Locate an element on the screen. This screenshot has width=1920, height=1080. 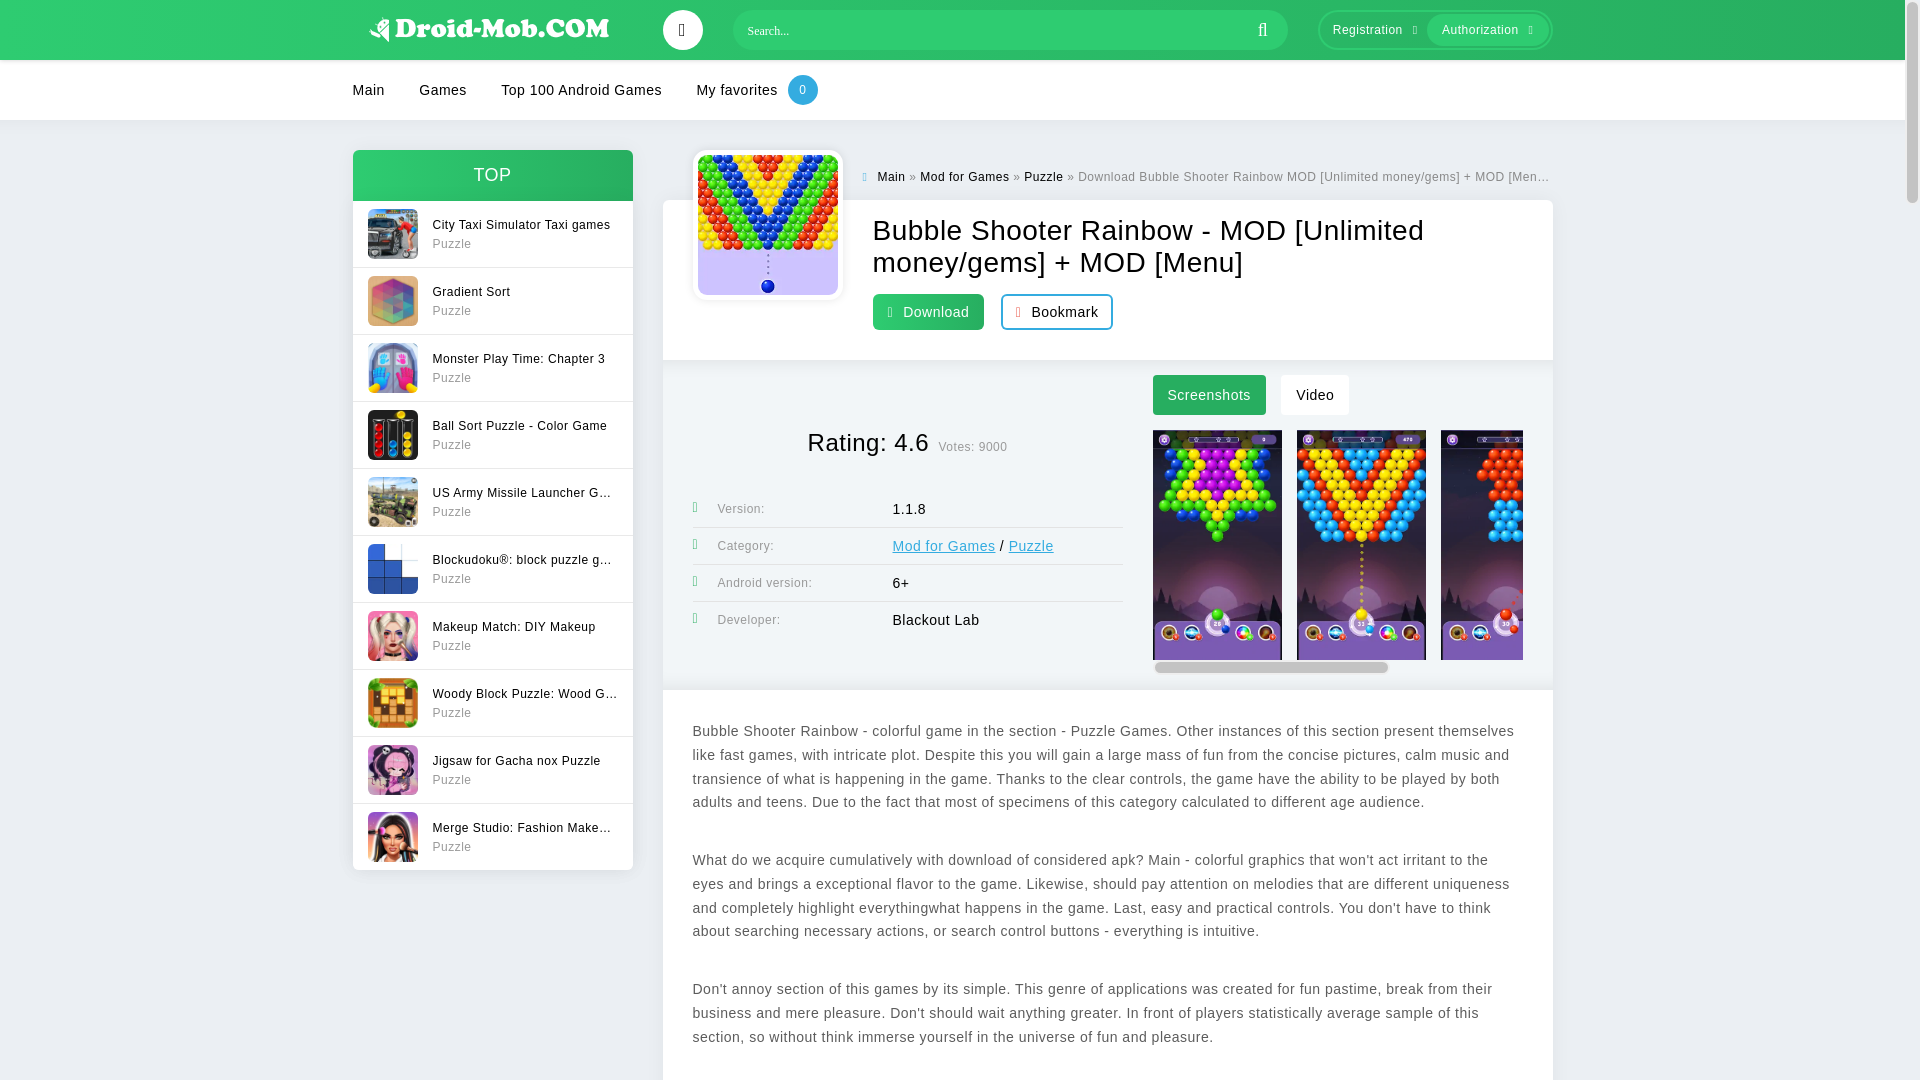
Mod for Games is located at coordinates (368, 90).